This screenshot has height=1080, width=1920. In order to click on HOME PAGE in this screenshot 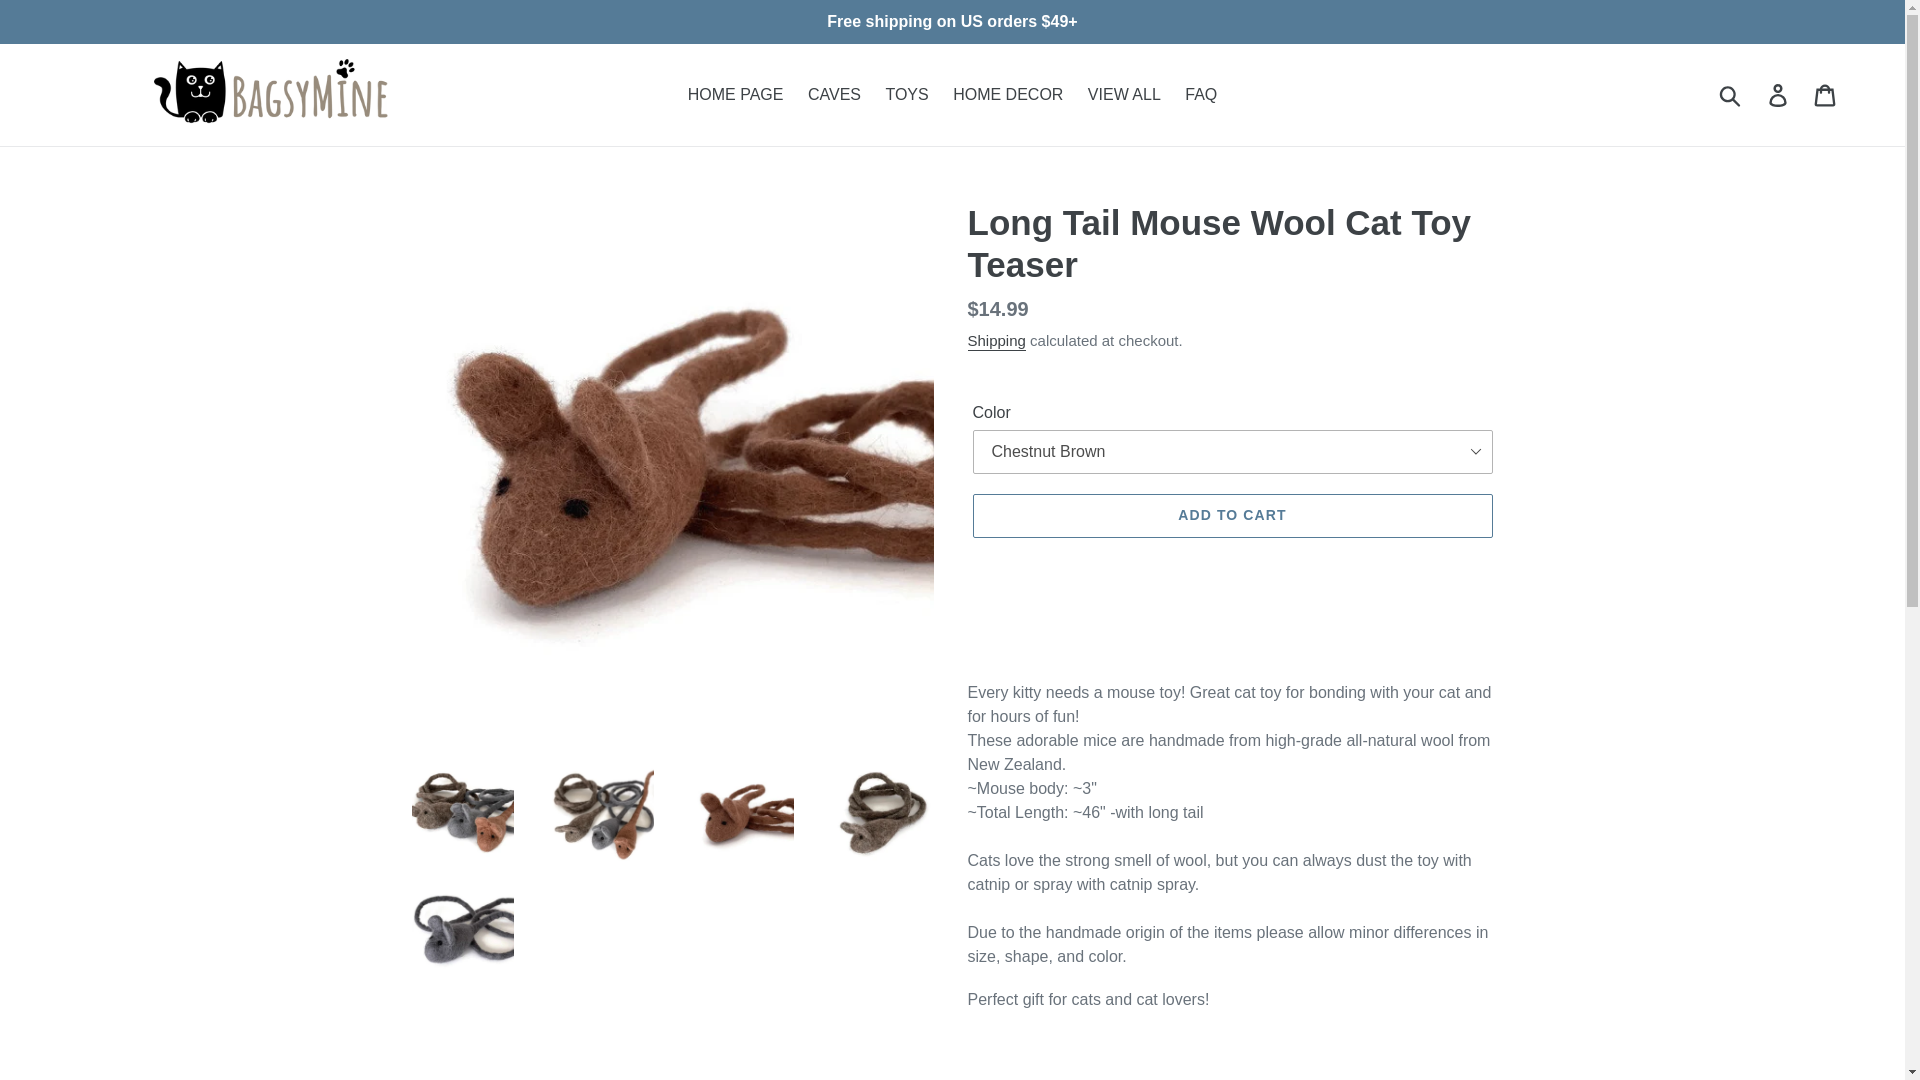, I will do `click(736, 94)`.